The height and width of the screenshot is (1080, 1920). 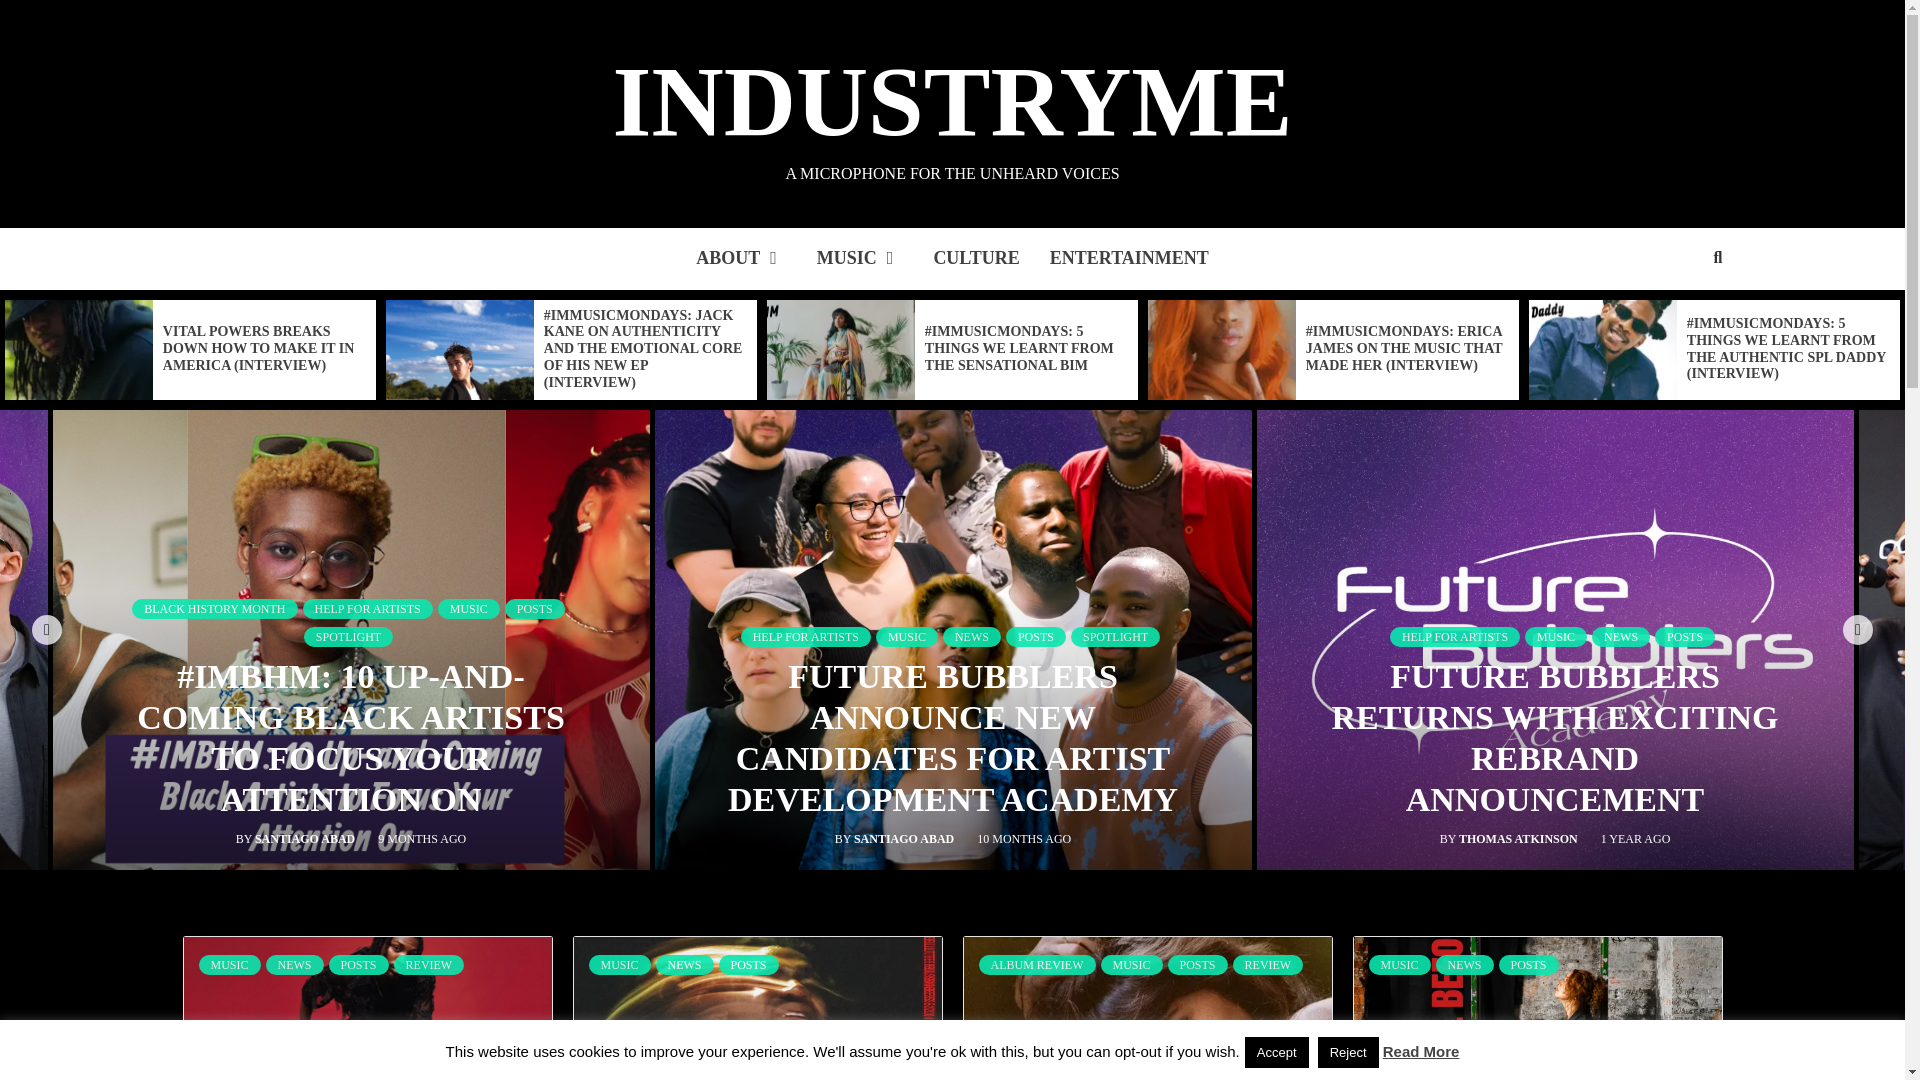 I want to click on ENTERTAINMENT, so click(x=1129, y=258).